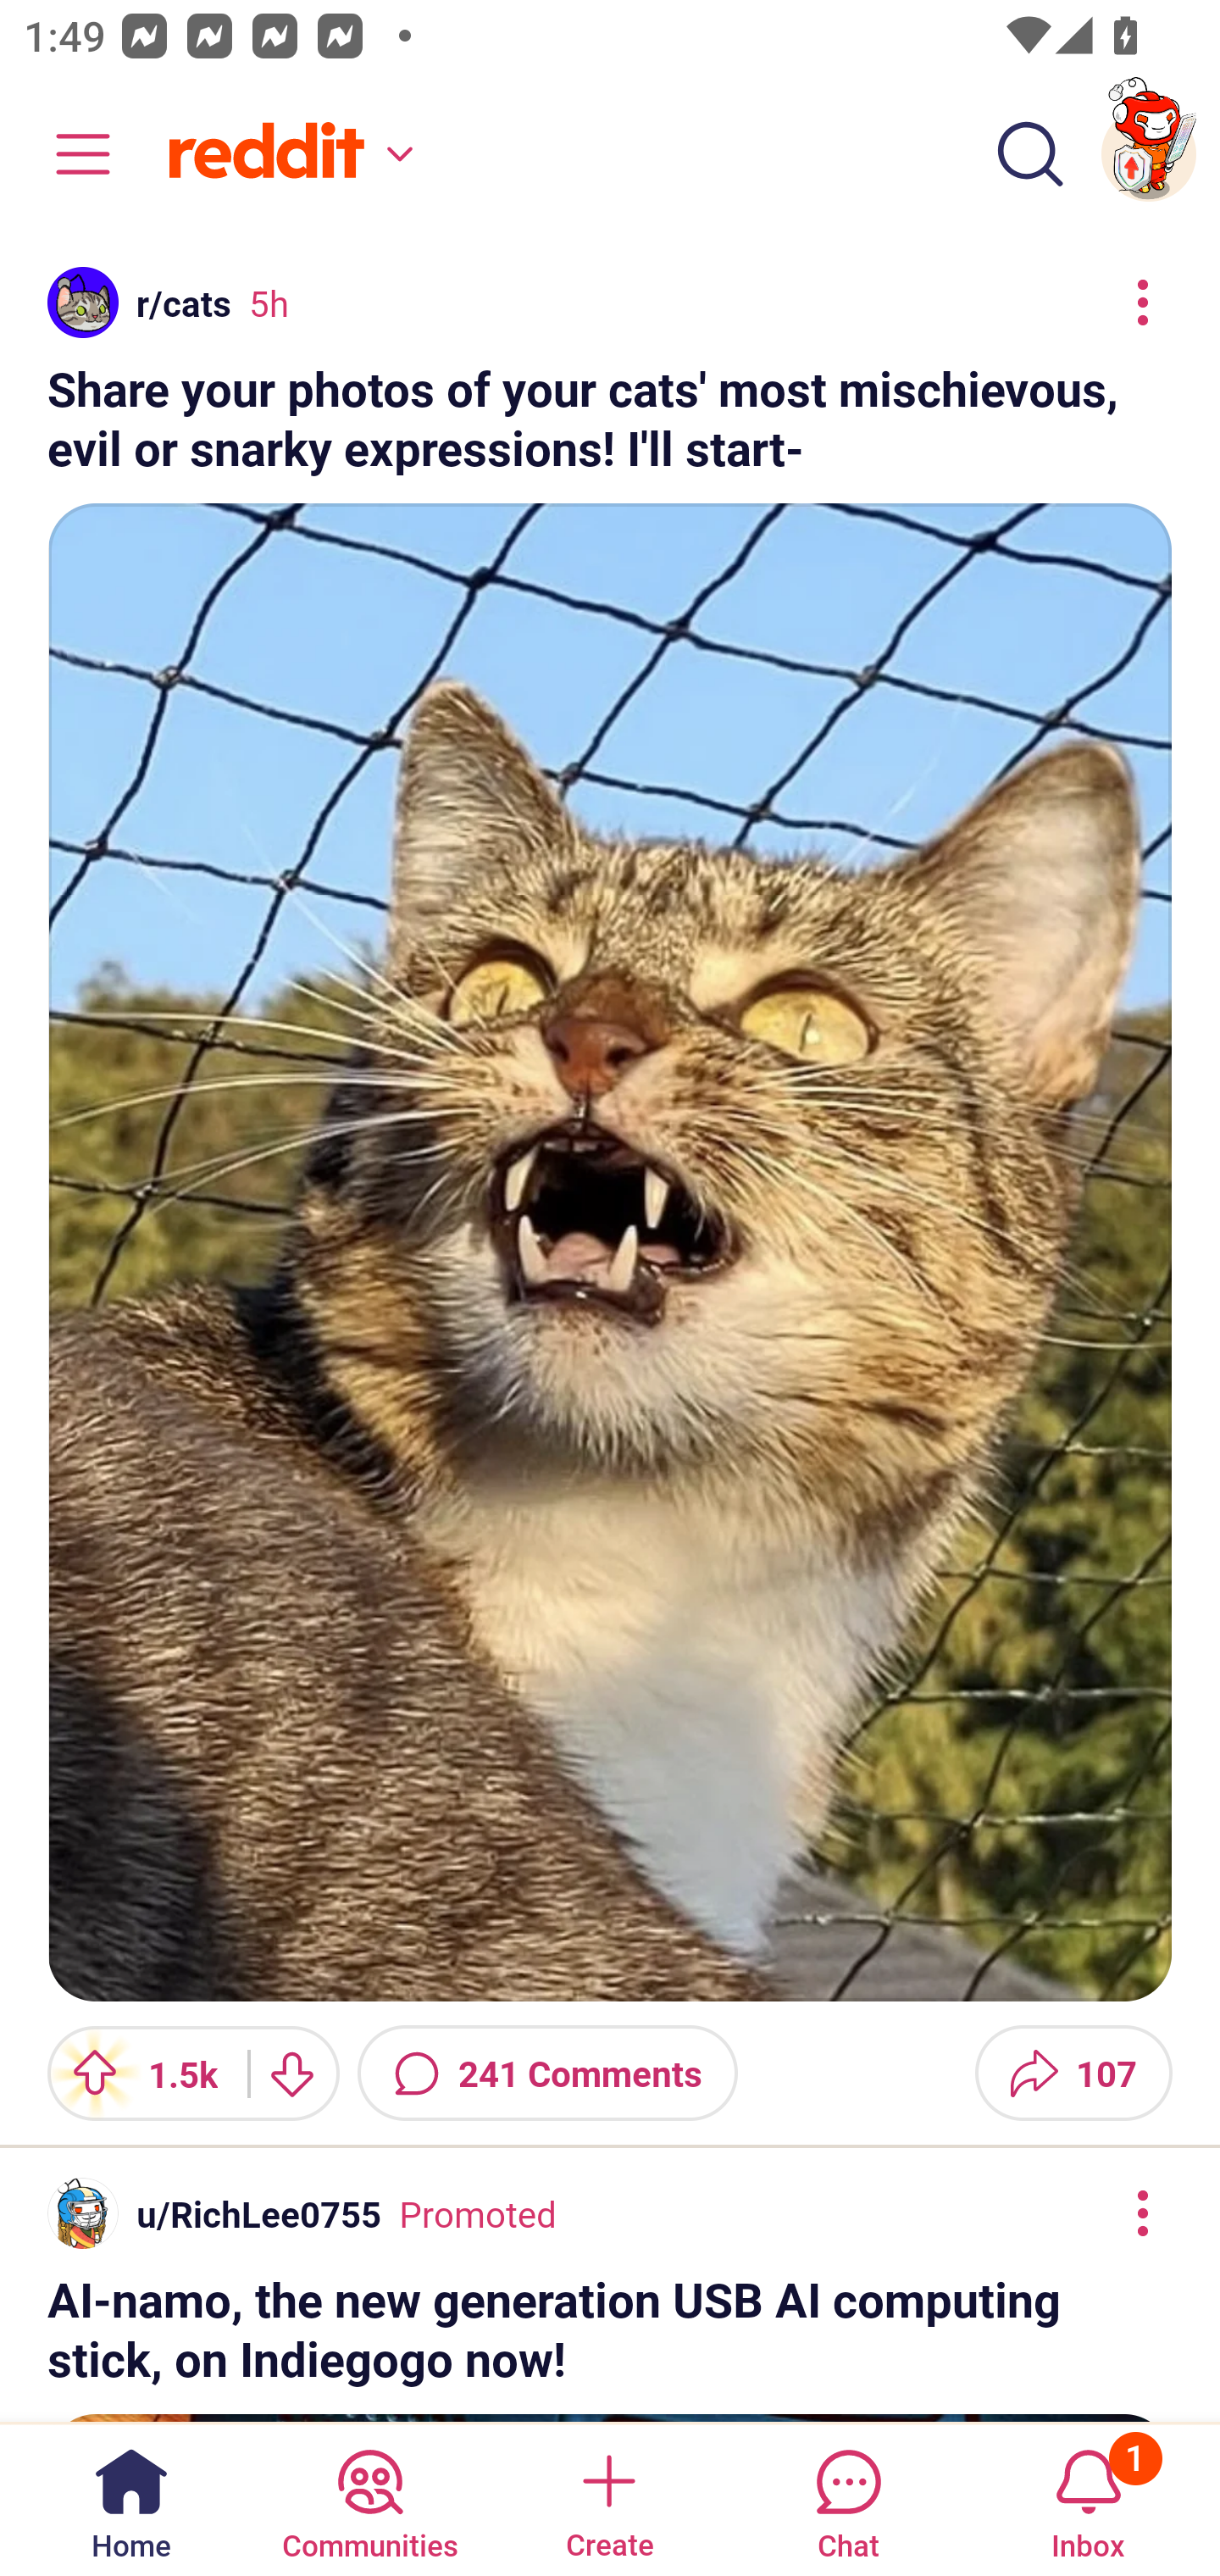  I want to click on Home feed, so click(286, 154).